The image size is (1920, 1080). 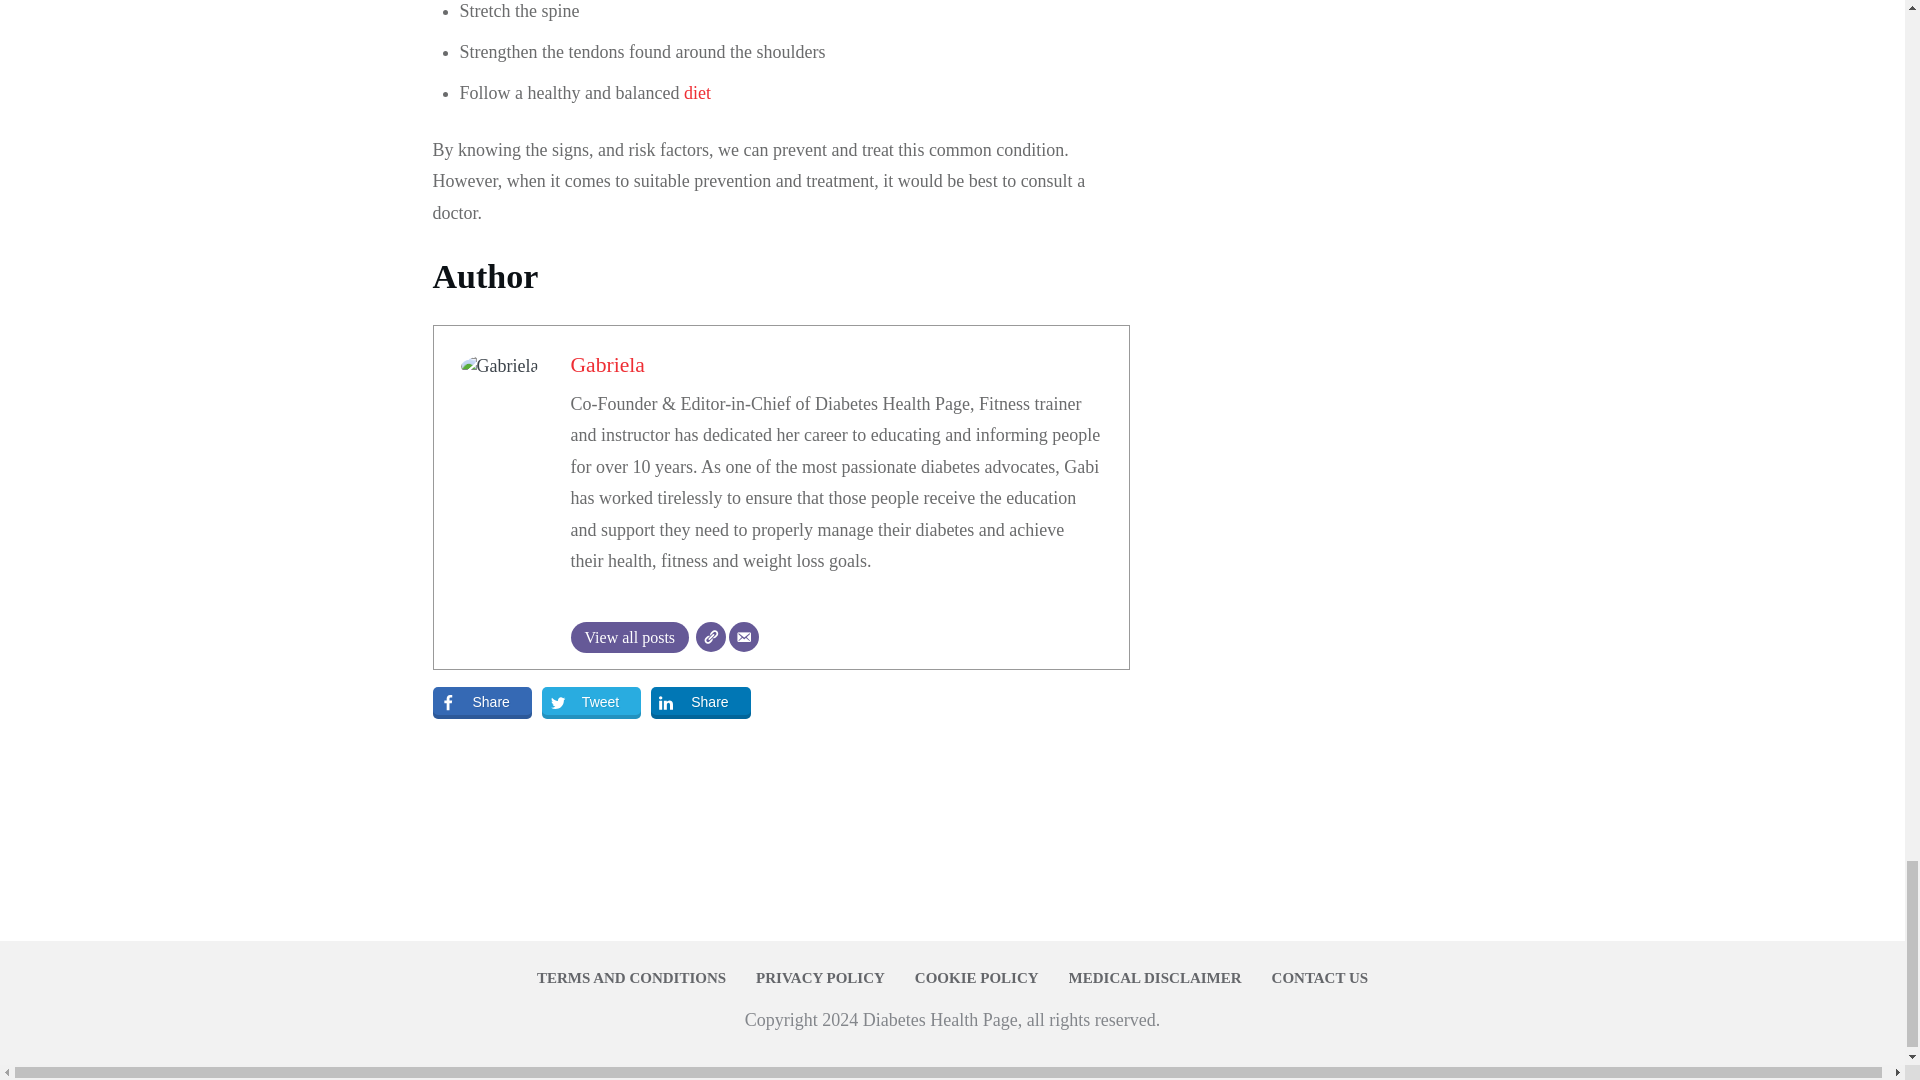 I want to click on Share, so click(x=700, y=702).